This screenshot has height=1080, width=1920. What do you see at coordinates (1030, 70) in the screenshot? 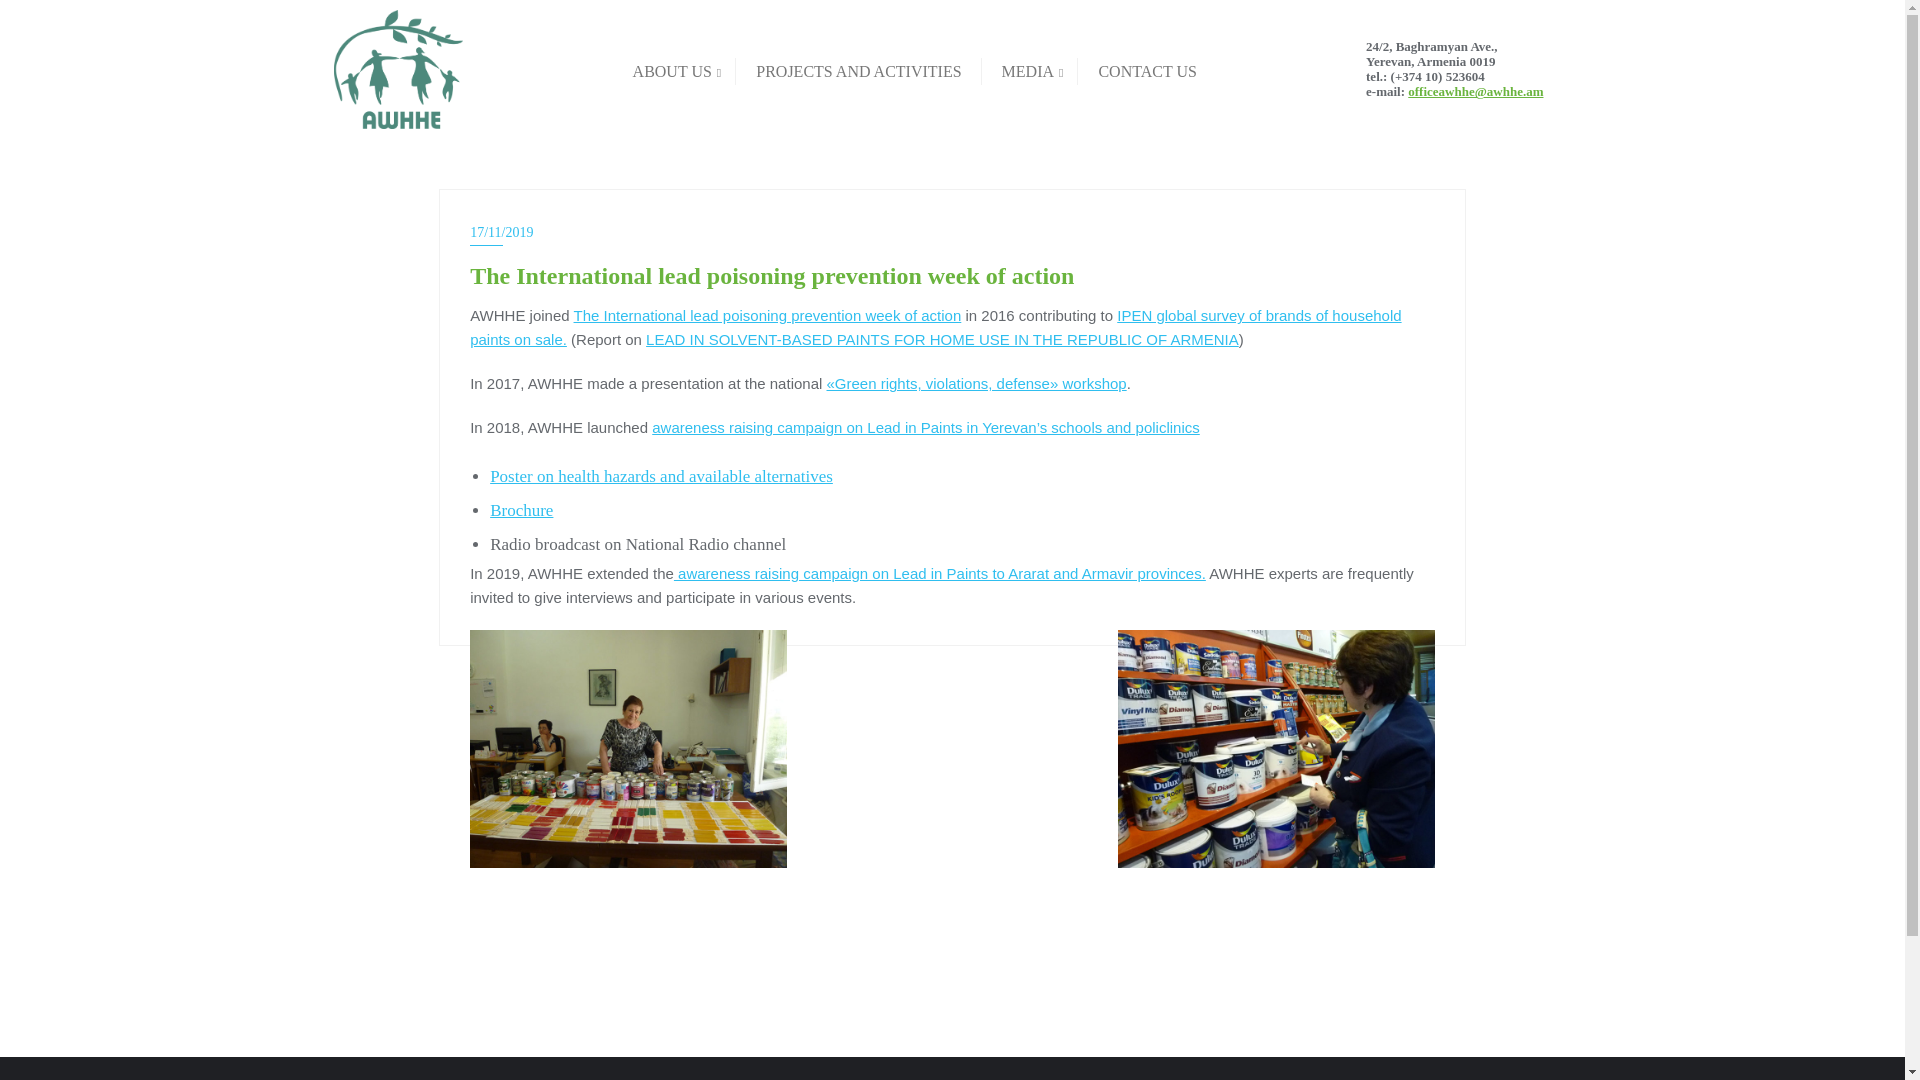
I see `MEDIA` at bounding box center [1030, 70].